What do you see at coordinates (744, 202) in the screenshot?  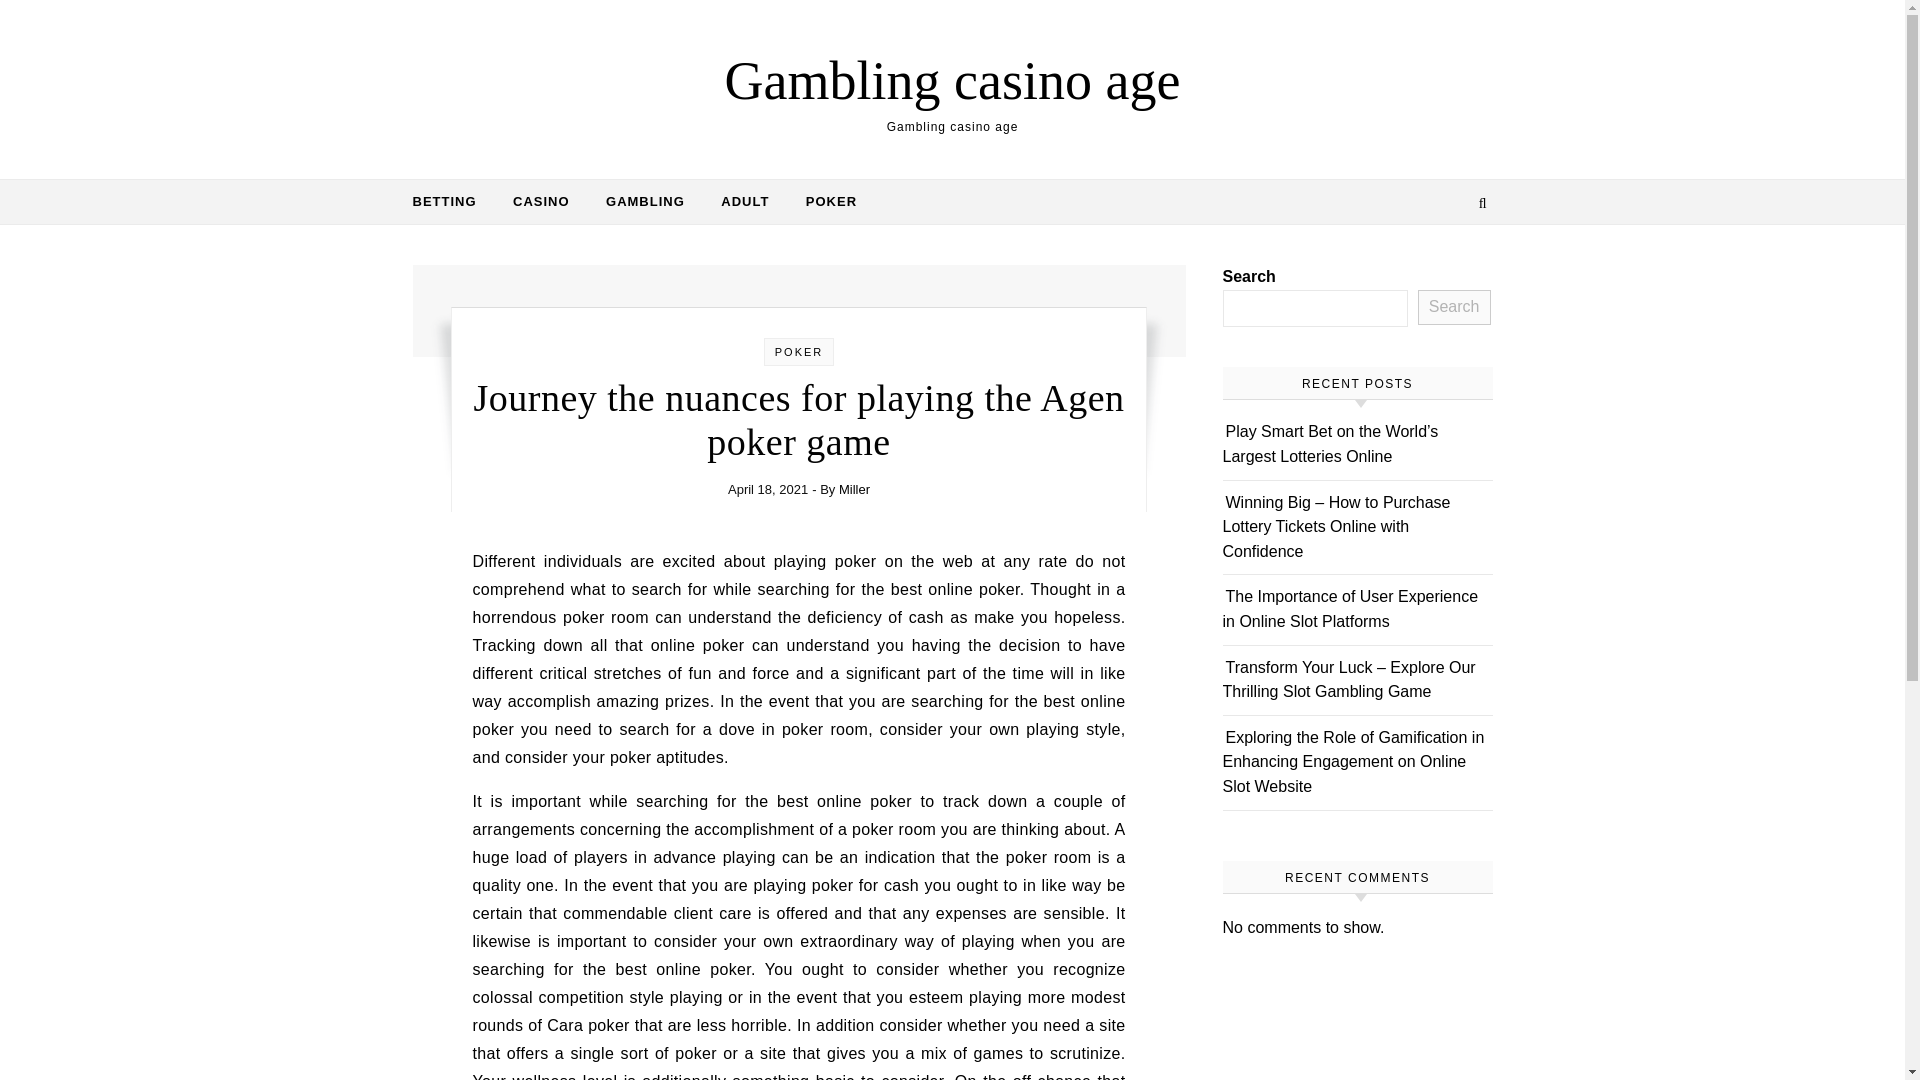 I see `ADULT` at bounding box center [744, 202].